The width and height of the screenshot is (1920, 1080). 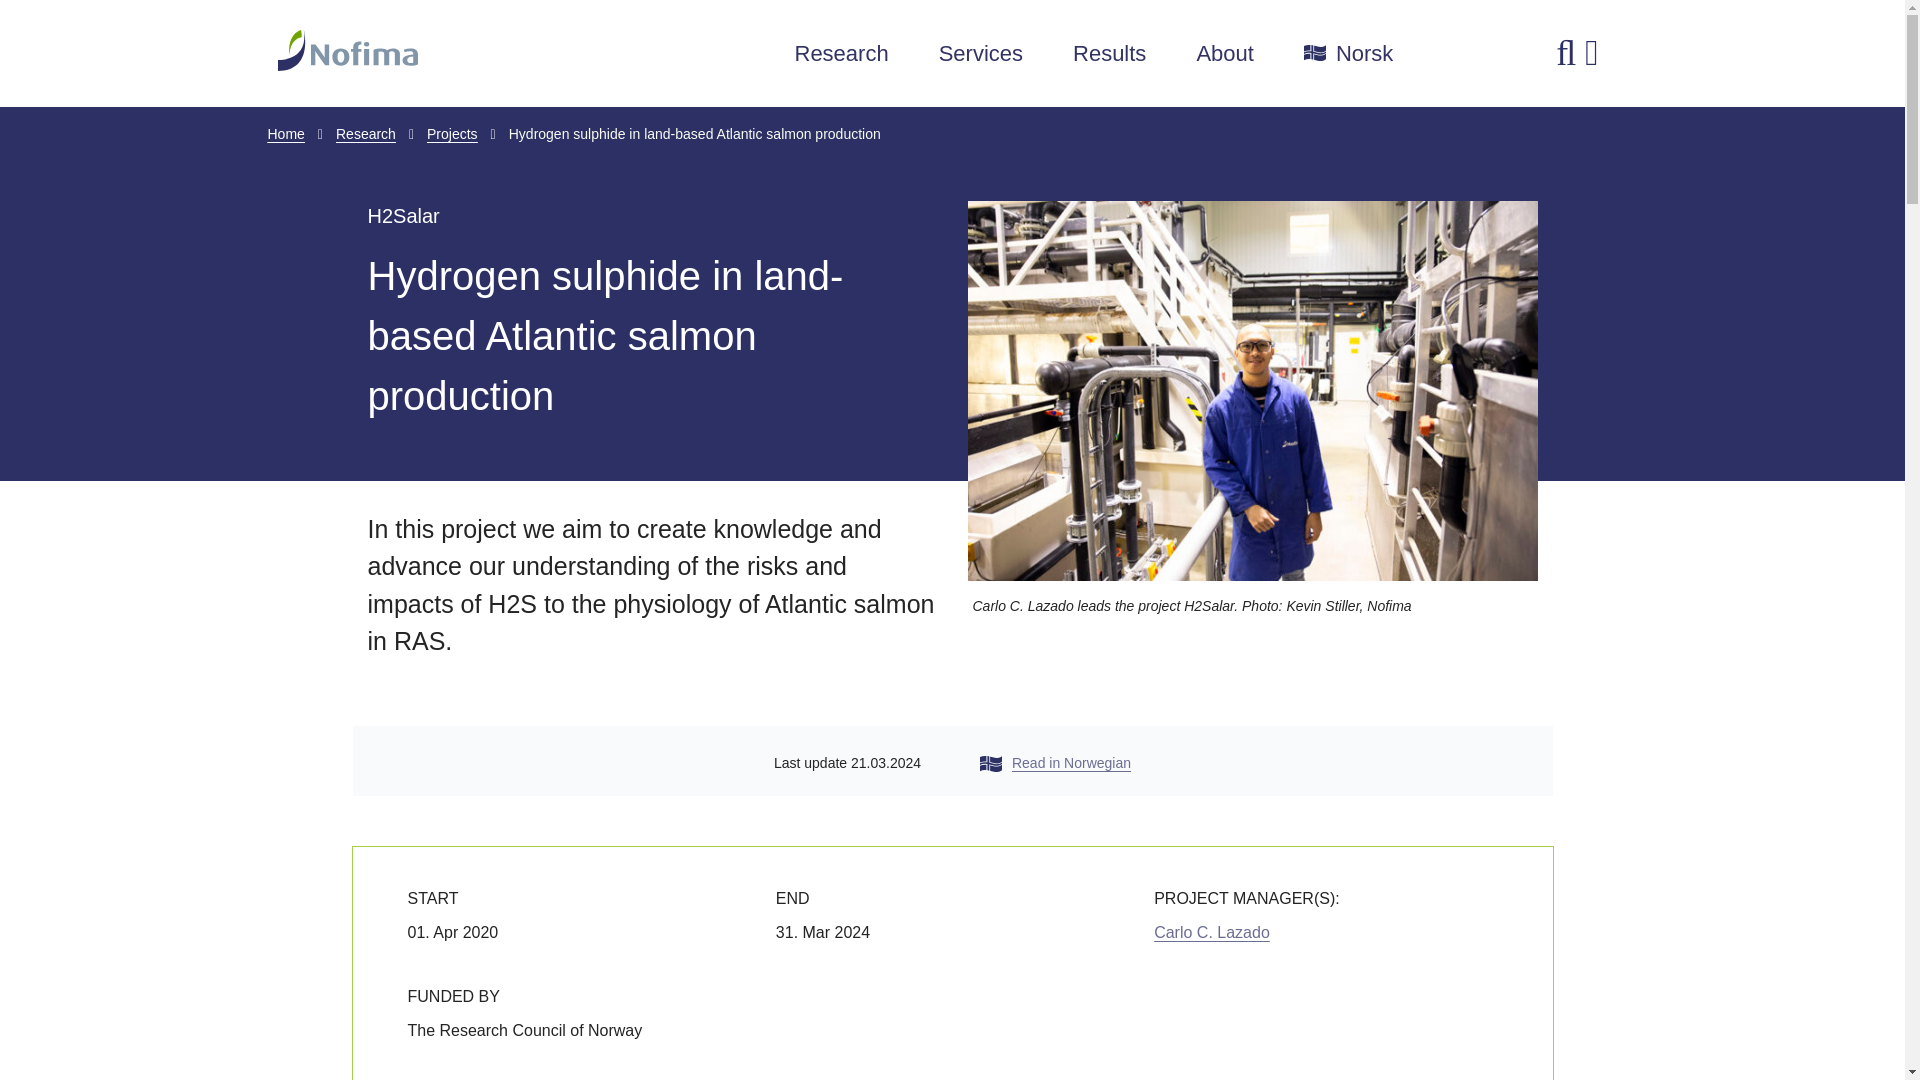 What do you see at coordinates (452, 134) in the screenshot?
I see `Go to Projects.` at bounding box center [452, 134].